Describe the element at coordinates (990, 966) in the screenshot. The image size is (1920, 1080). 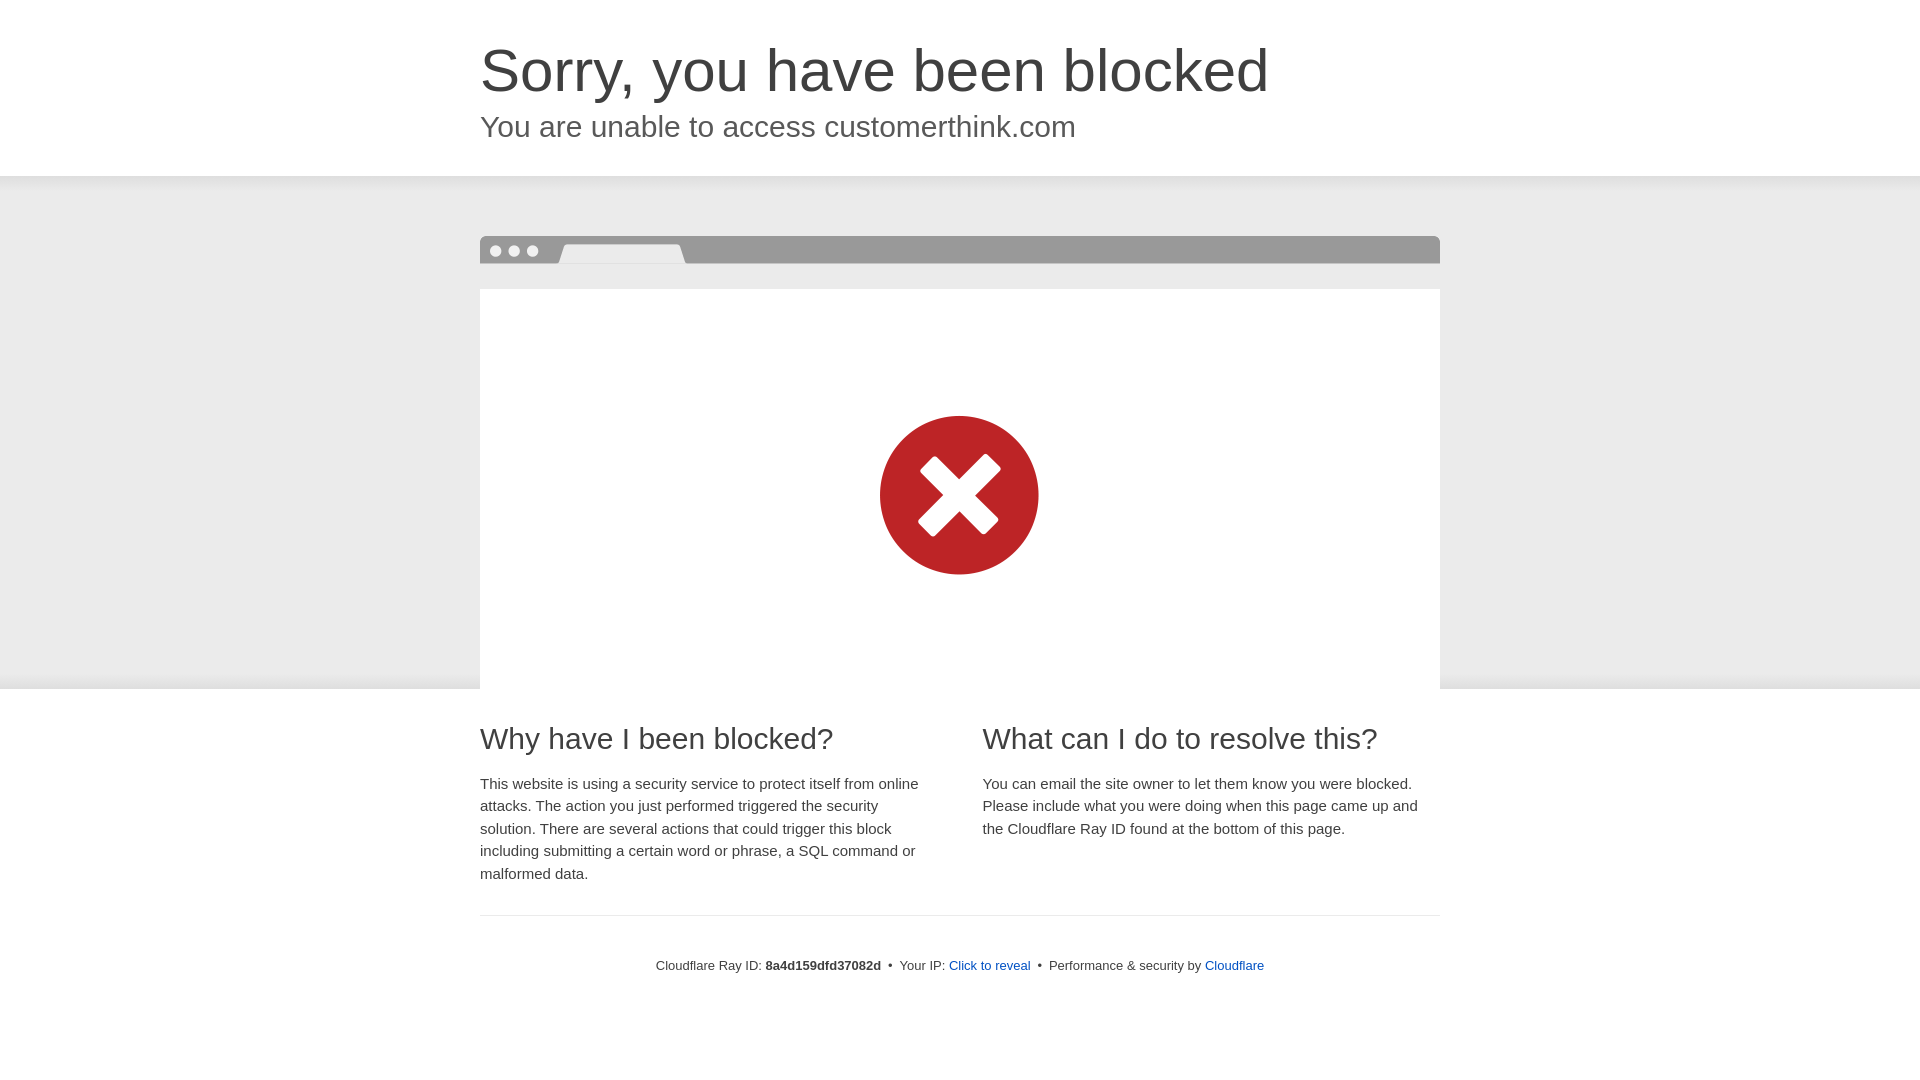
I see `Click to reveal` at that location.